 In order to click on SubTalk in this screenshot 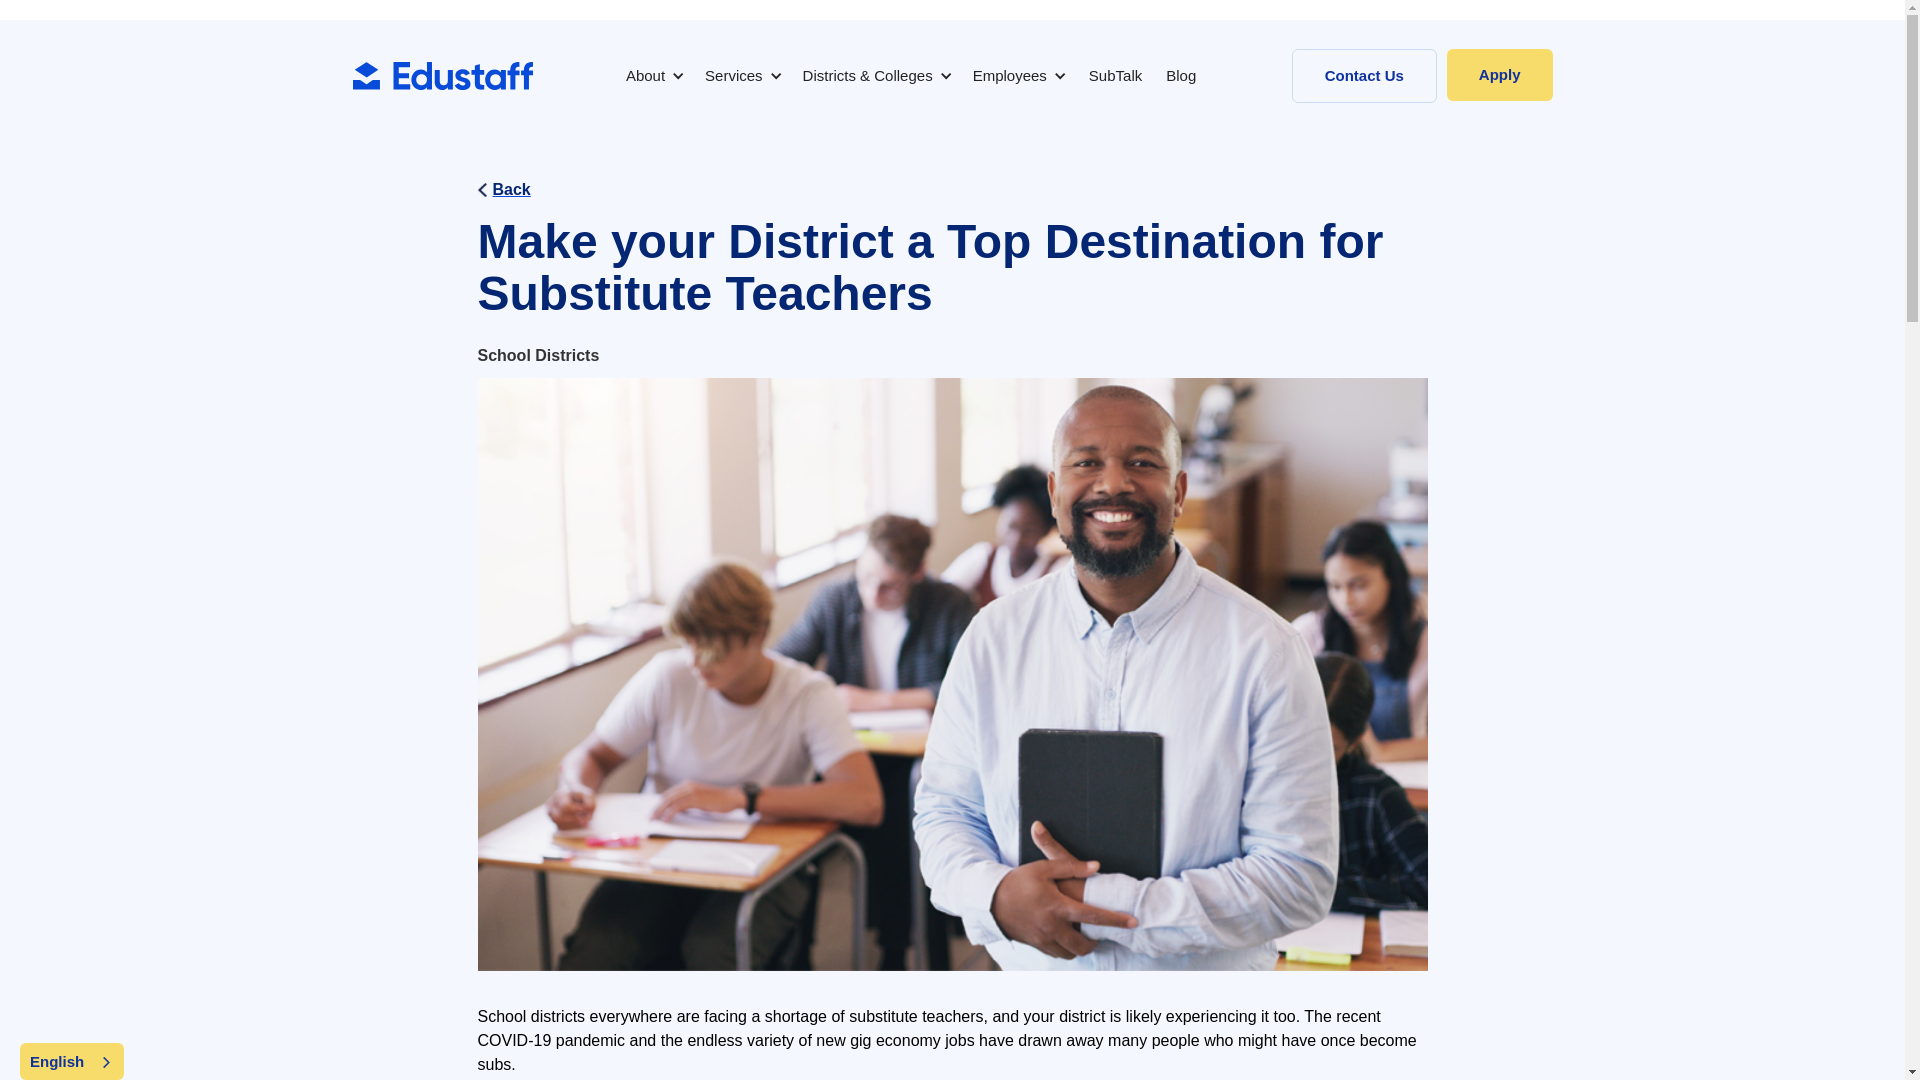, I will do `click(1115, 76)`.